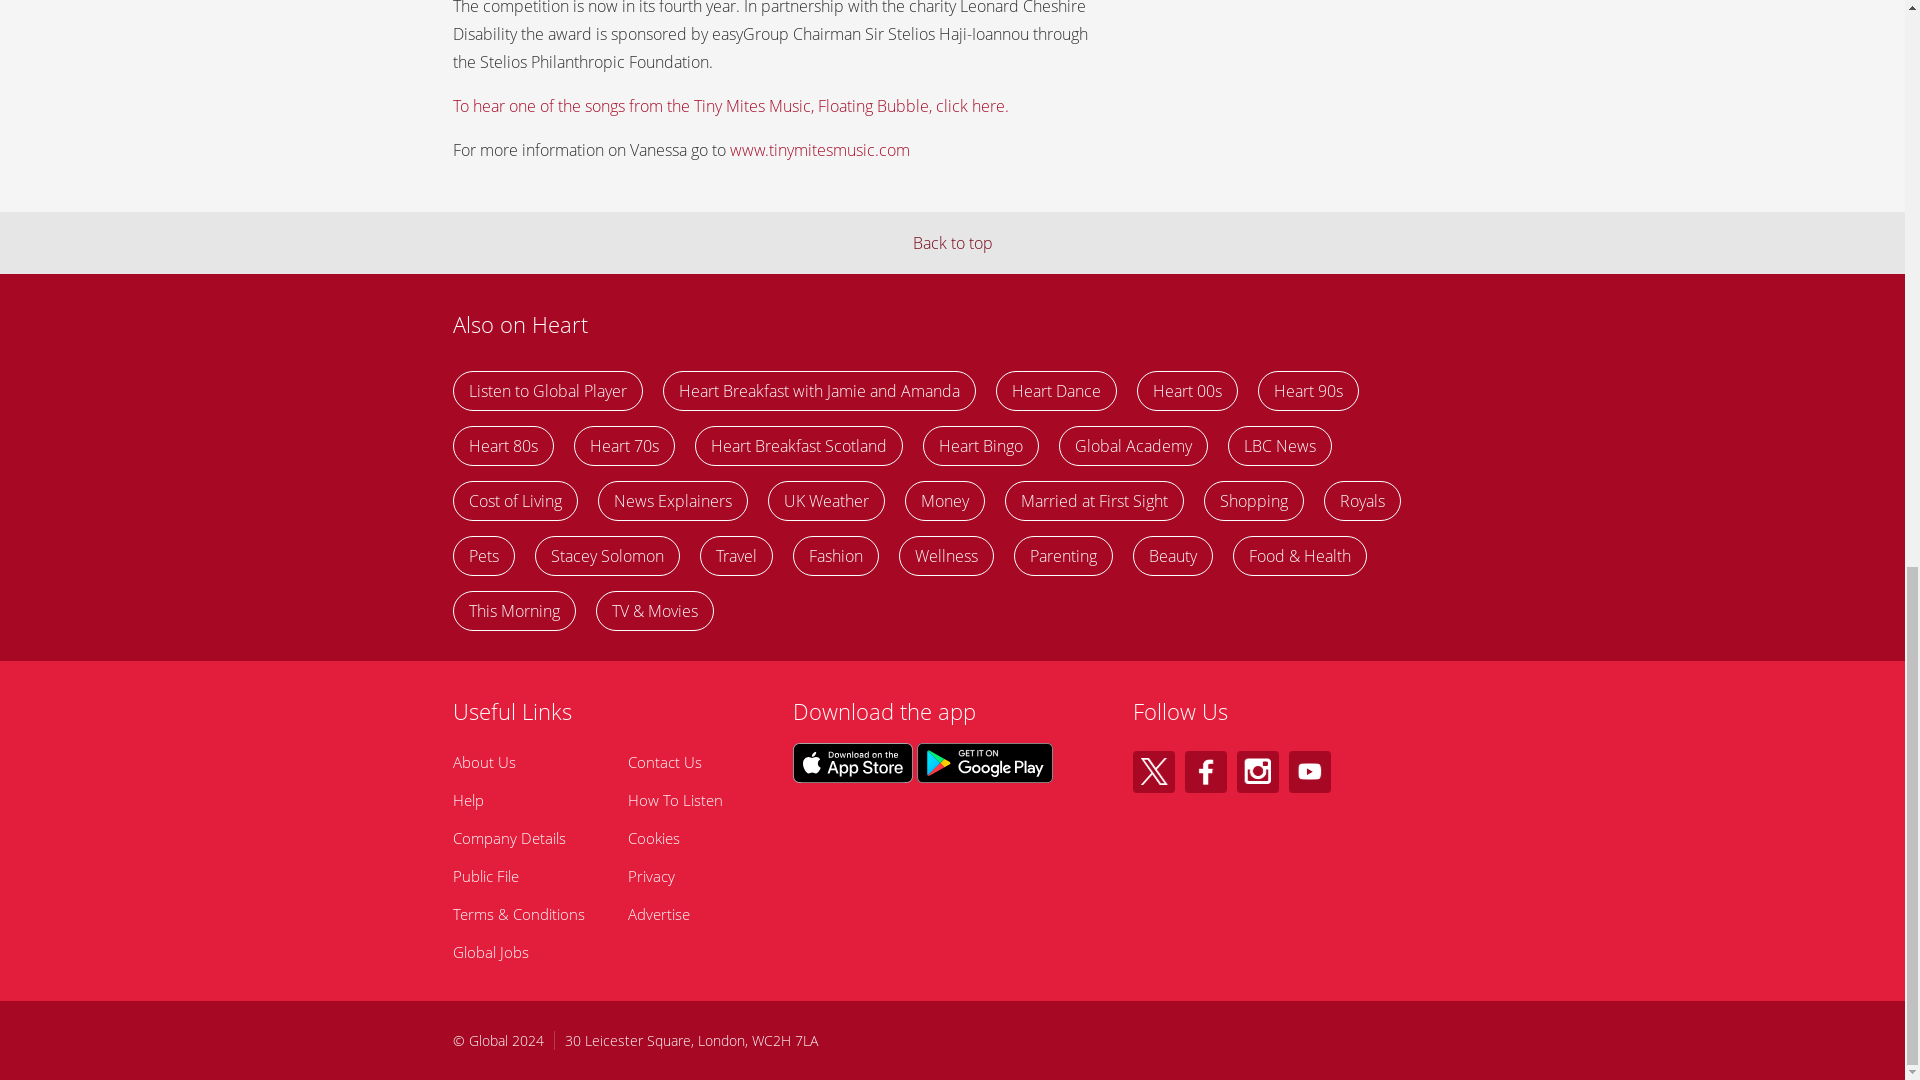 The width and height of the screenshot is (1920, 1080). What do you see at coordinates (1309, 771) in the screenshot?
I see `Follow Heart on Youtube` at bounding box center [1309, 771].